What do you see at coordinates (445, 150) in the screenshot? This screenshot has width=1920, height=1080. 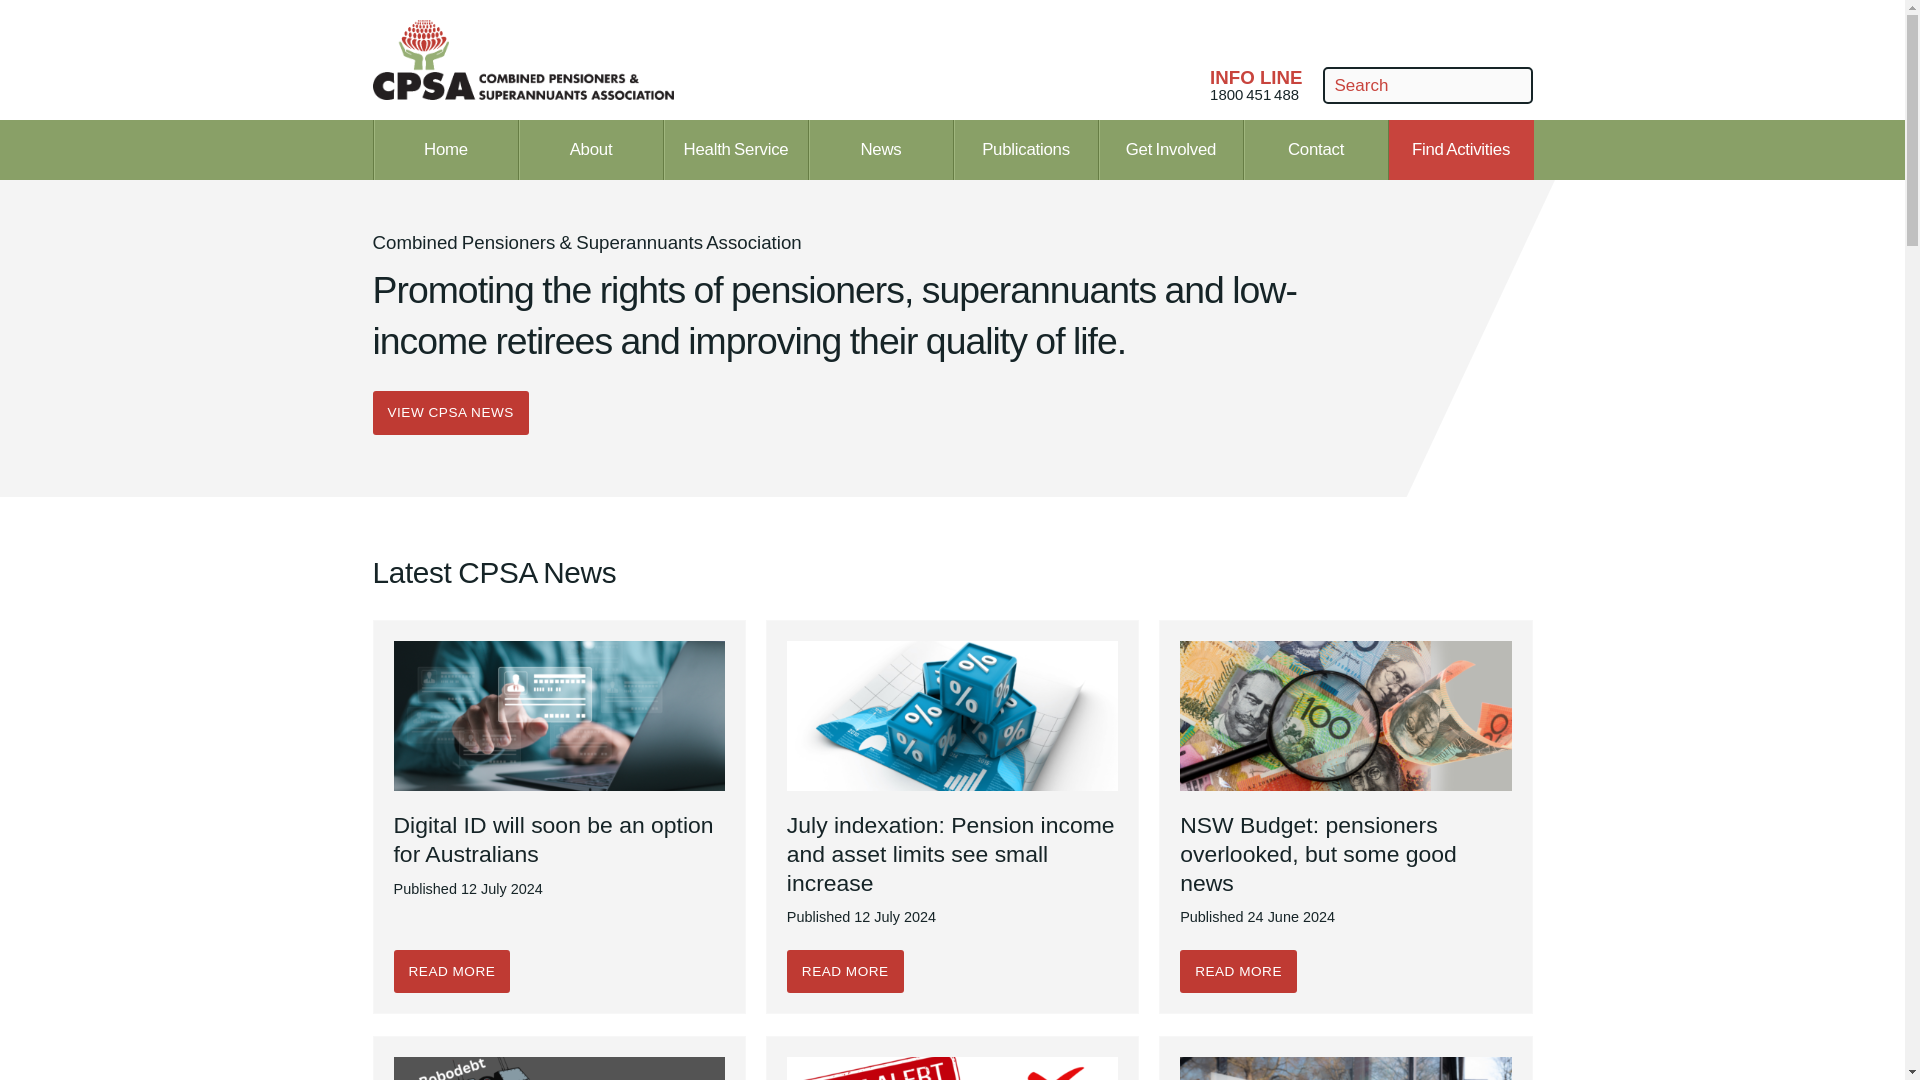 I see `Home` at bounding box center [445, 150].